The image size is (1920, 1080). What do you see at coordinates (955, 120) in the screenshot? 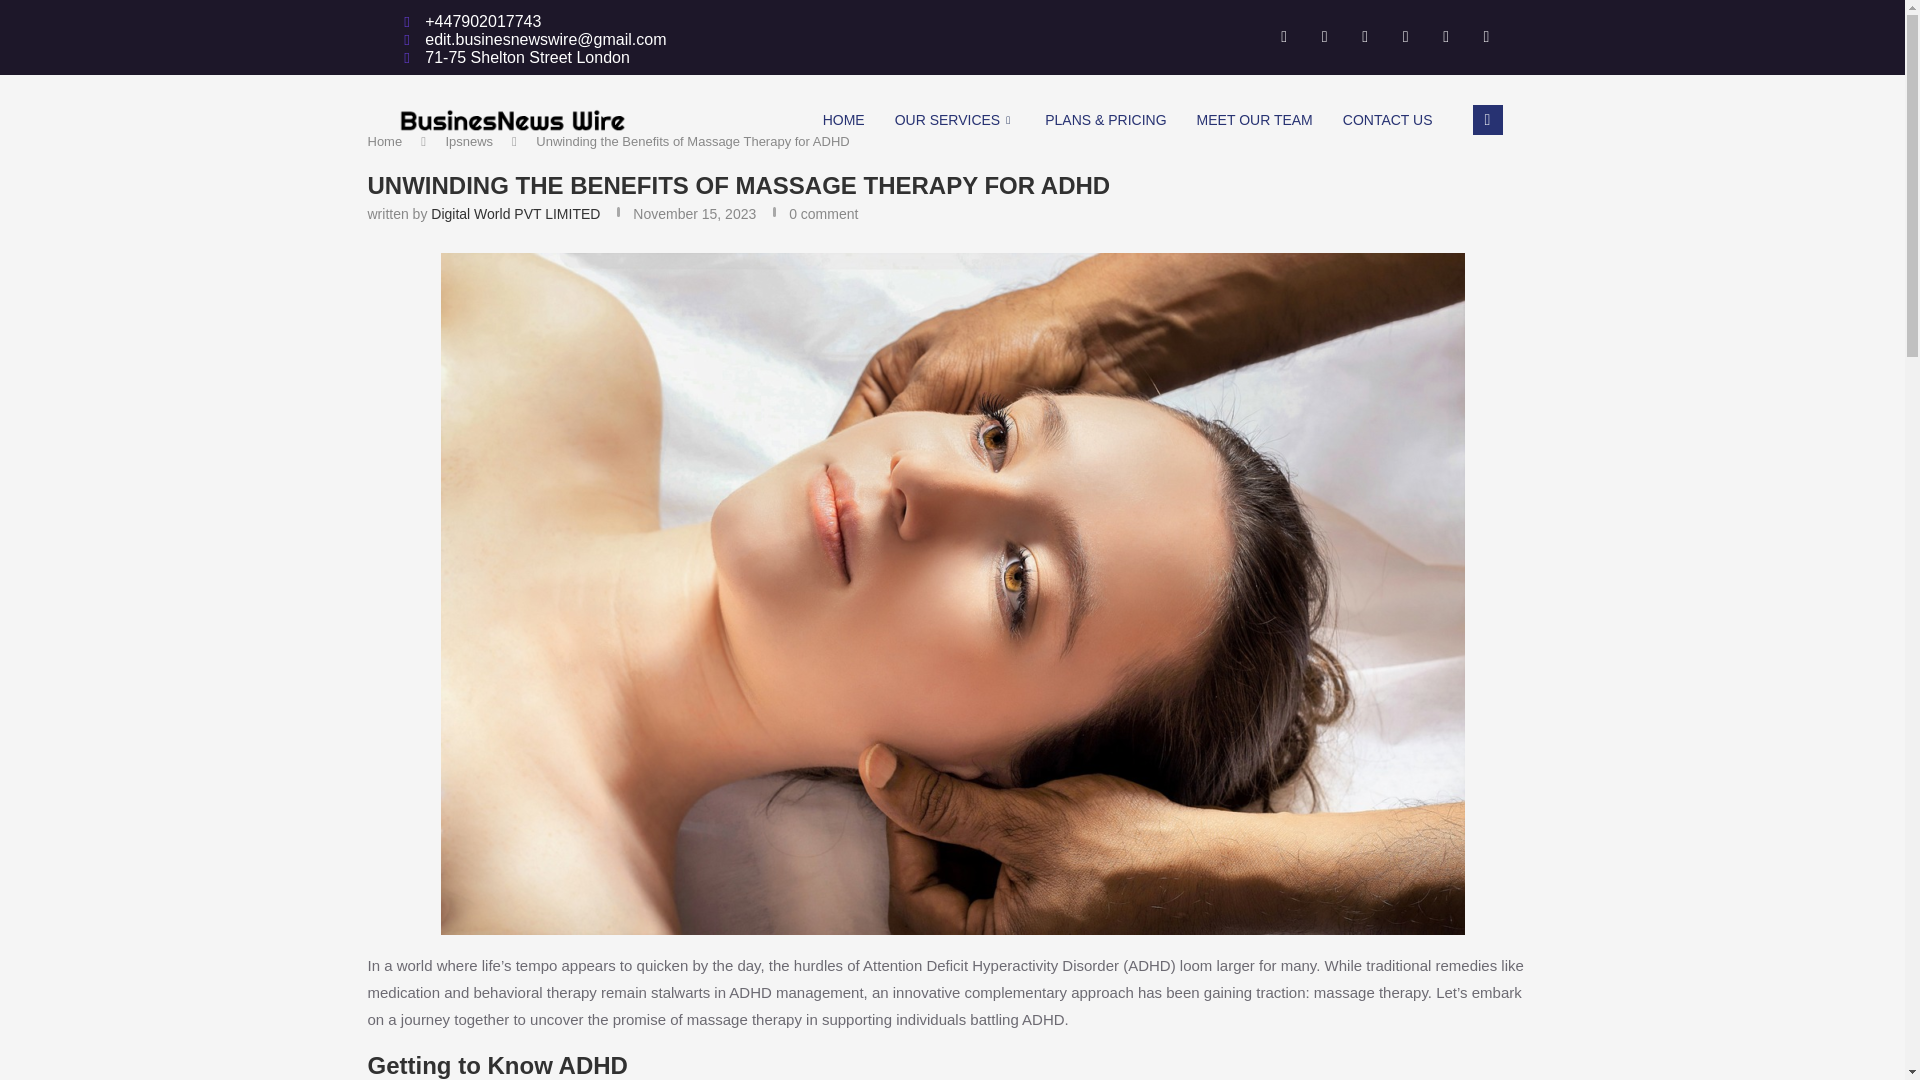
I see `OUR SERVICES` at bounding box center [955, 120].